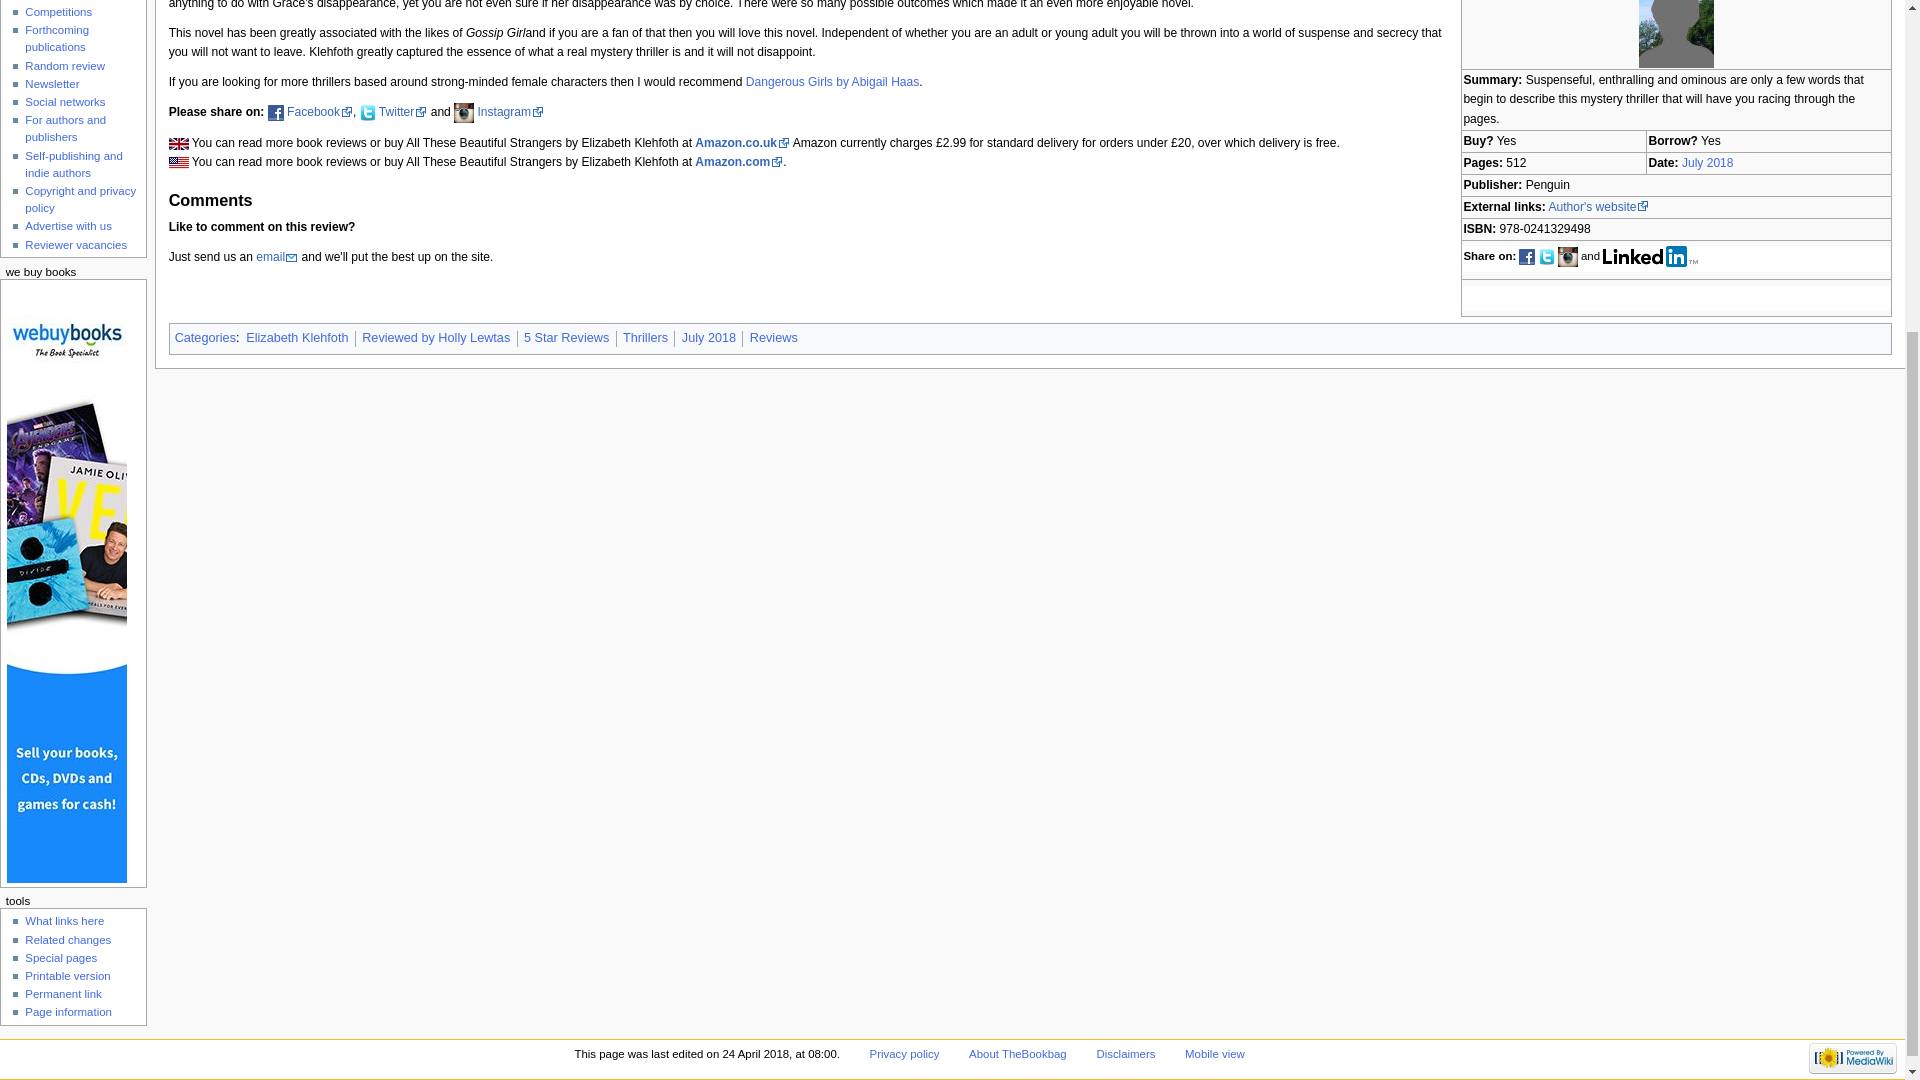  I want to click on Facebook, so click(320, 111).